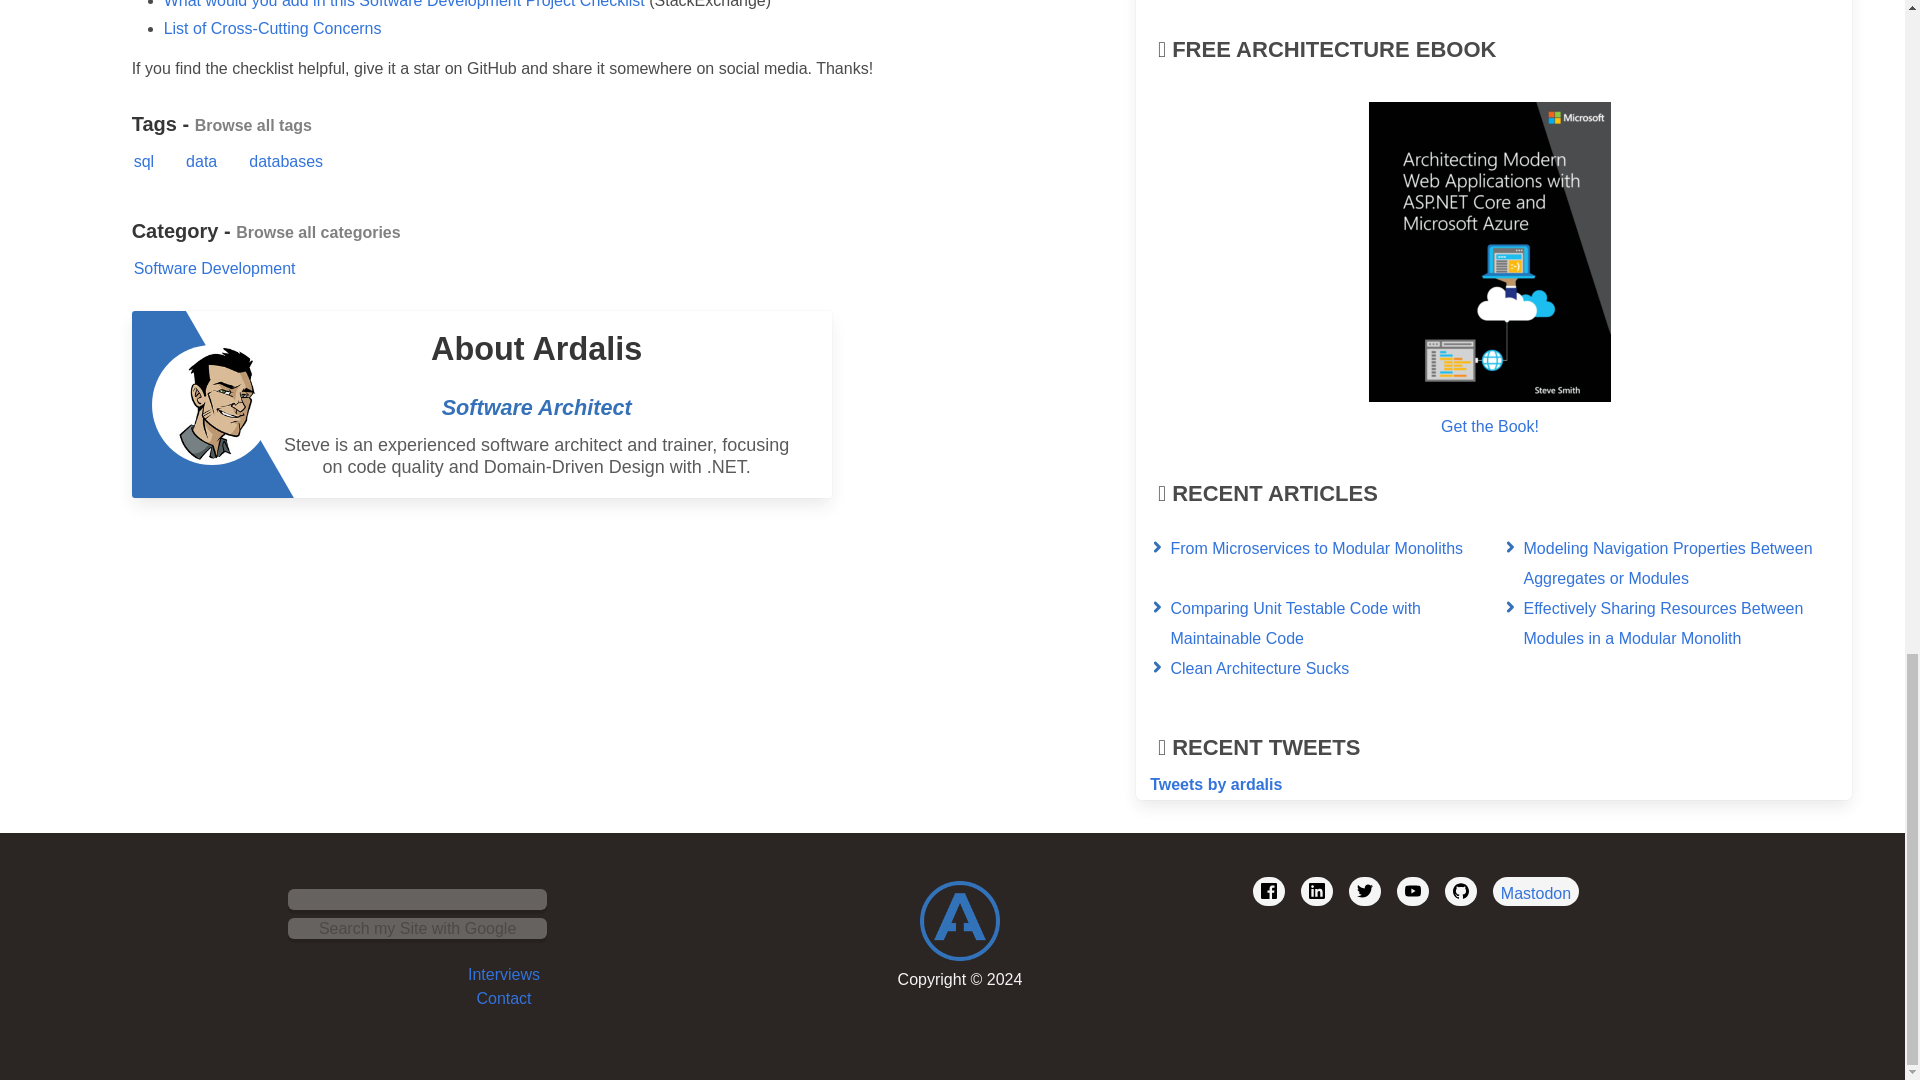 Image resolution: width=1920 pixels, height=1080 pixels. What do you see at coordinates (318, 232) in the screenshot?
I see `Browse all categories` at bounding box center [318, 232].